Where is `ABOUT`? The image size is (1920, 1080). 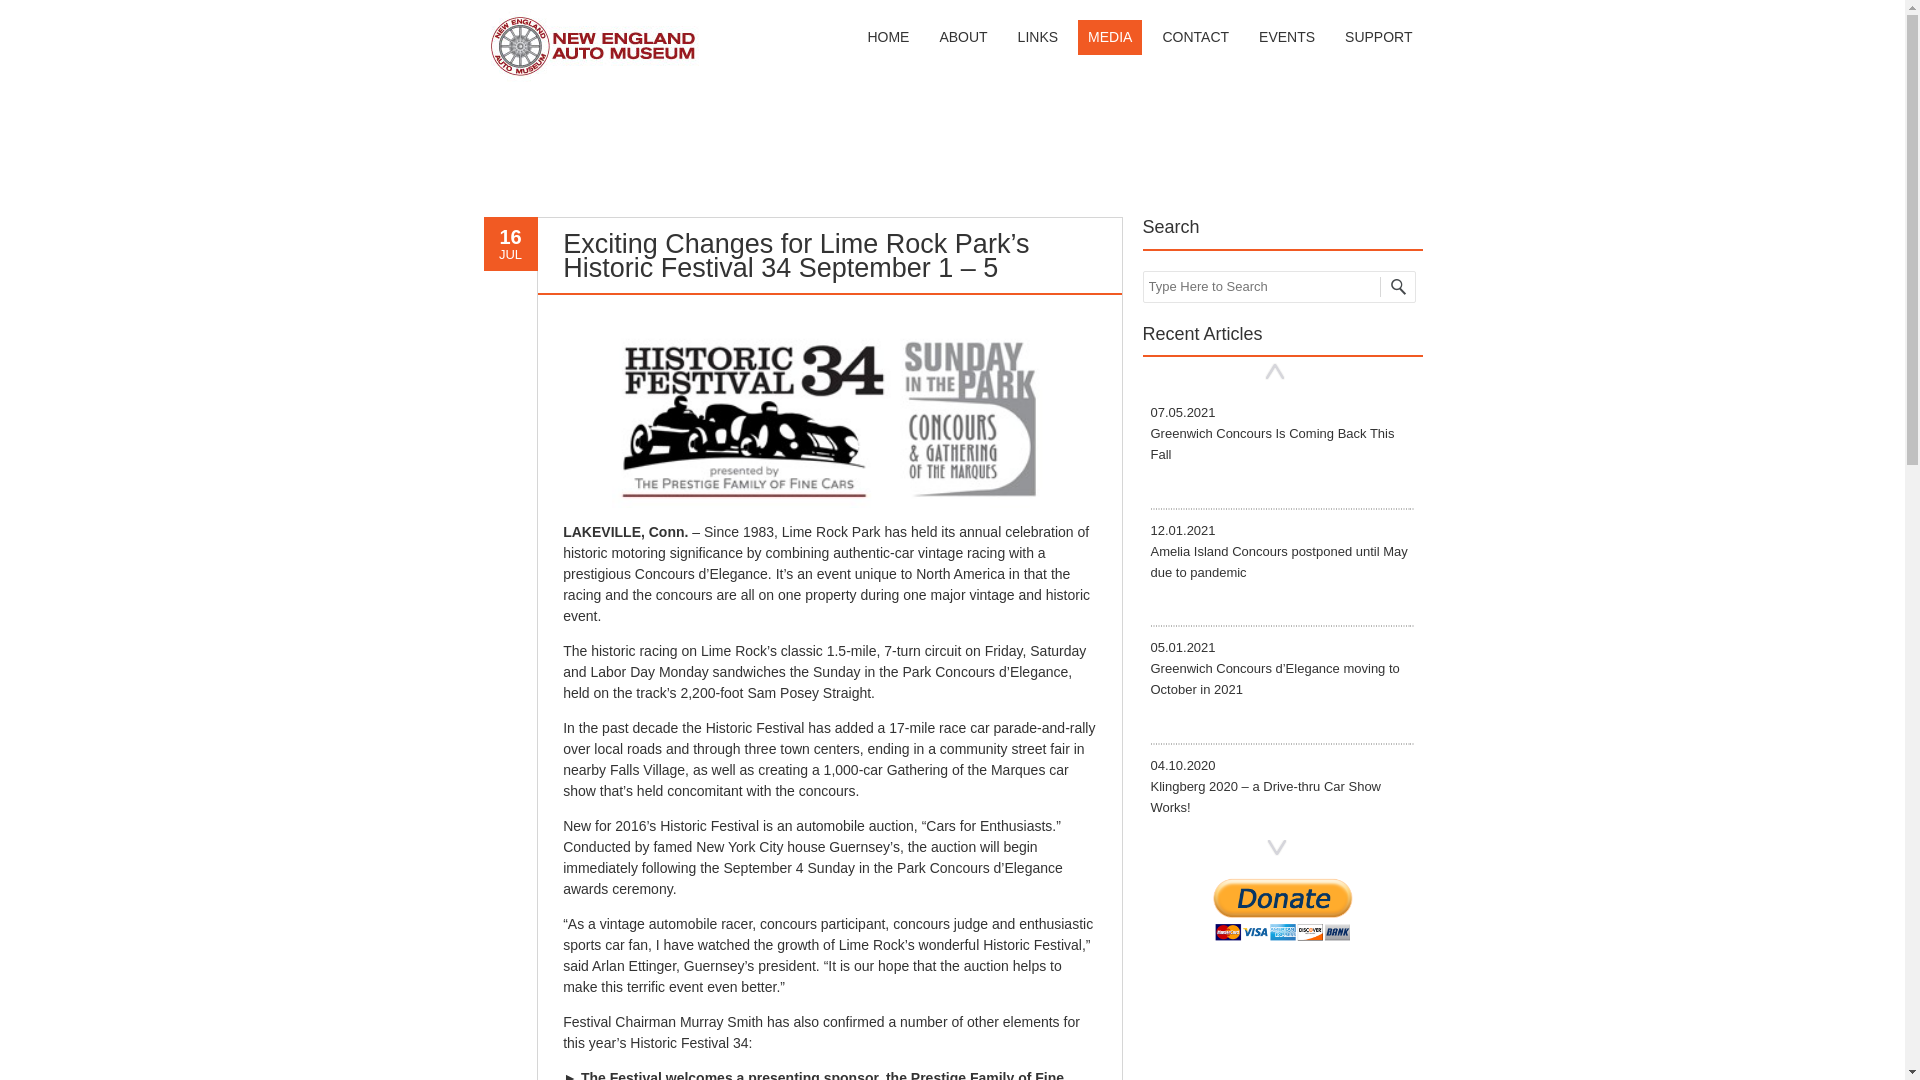 ABOUT is located at coordinates (962, 38).